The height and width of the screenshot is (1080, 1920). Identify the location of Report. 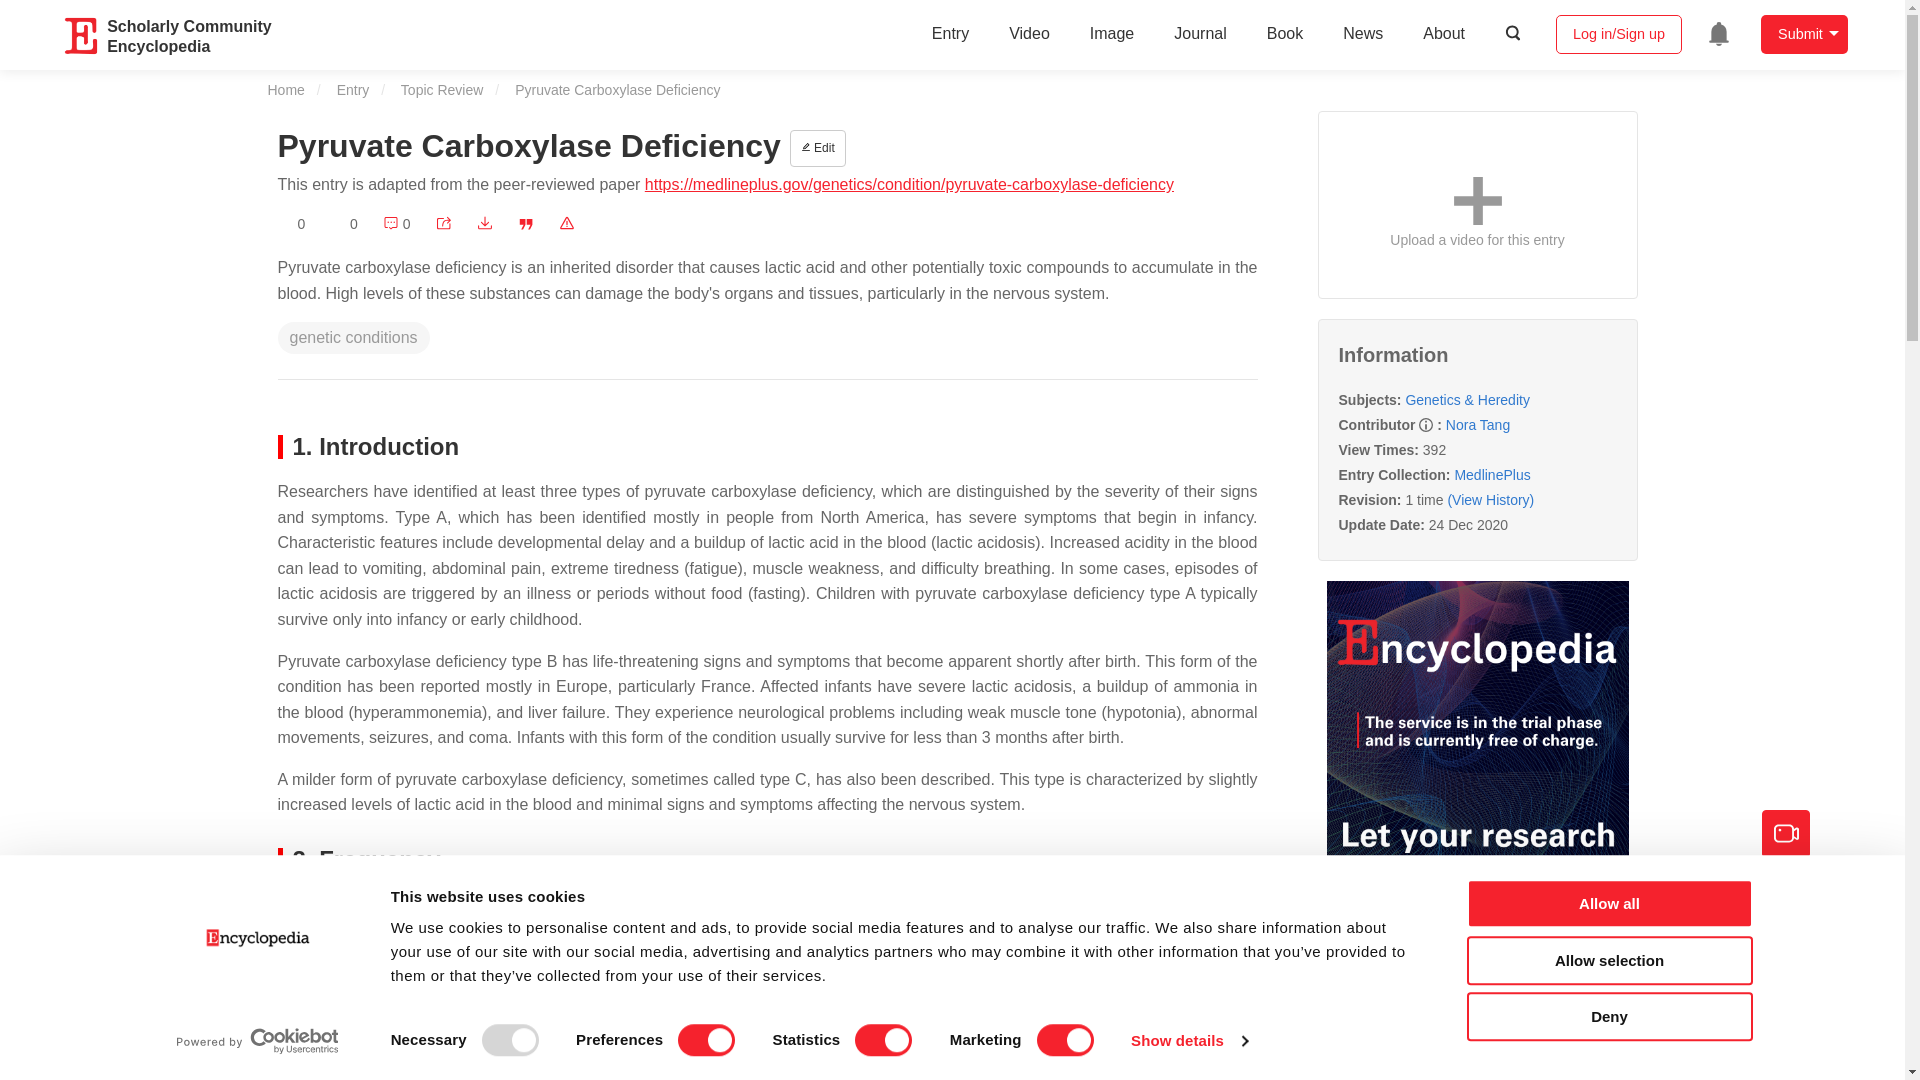
(566, 224).